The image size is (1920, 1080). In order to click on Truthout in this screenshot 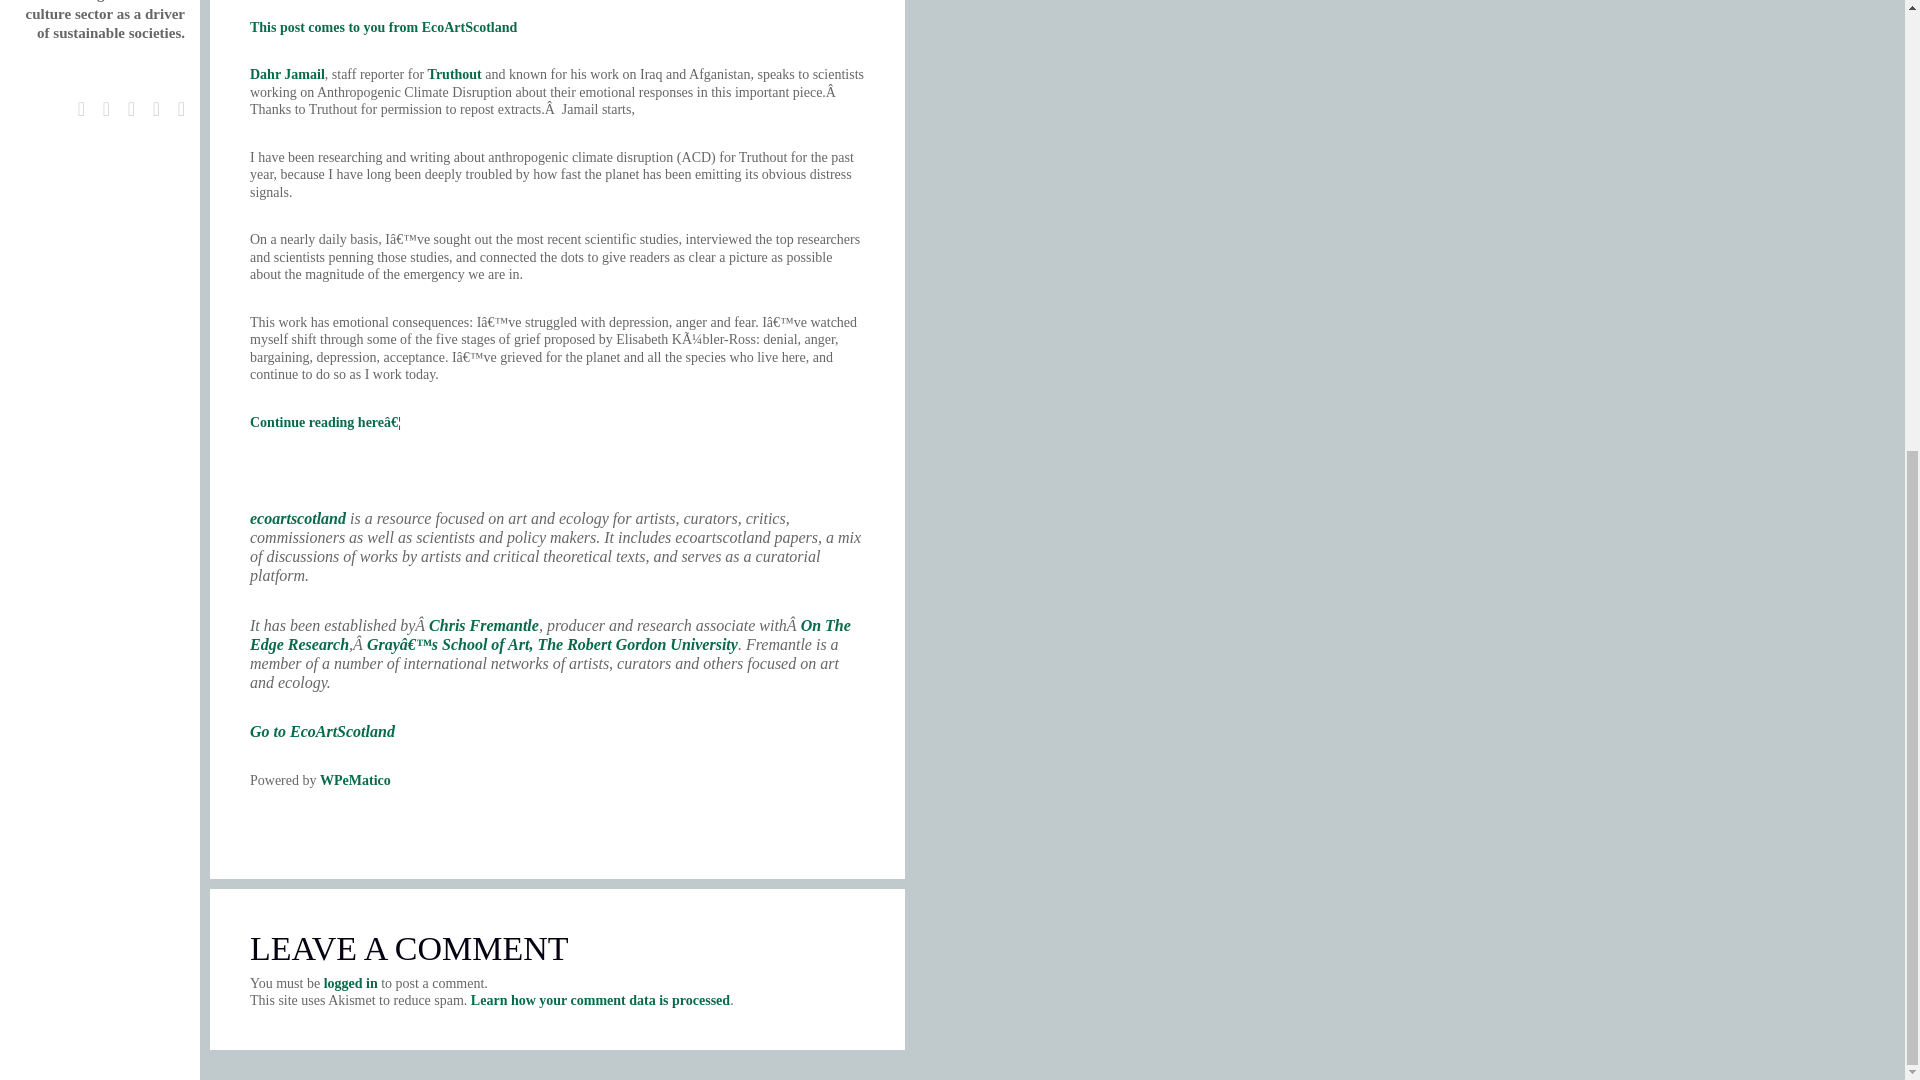, I will do `click(454, 74)`.